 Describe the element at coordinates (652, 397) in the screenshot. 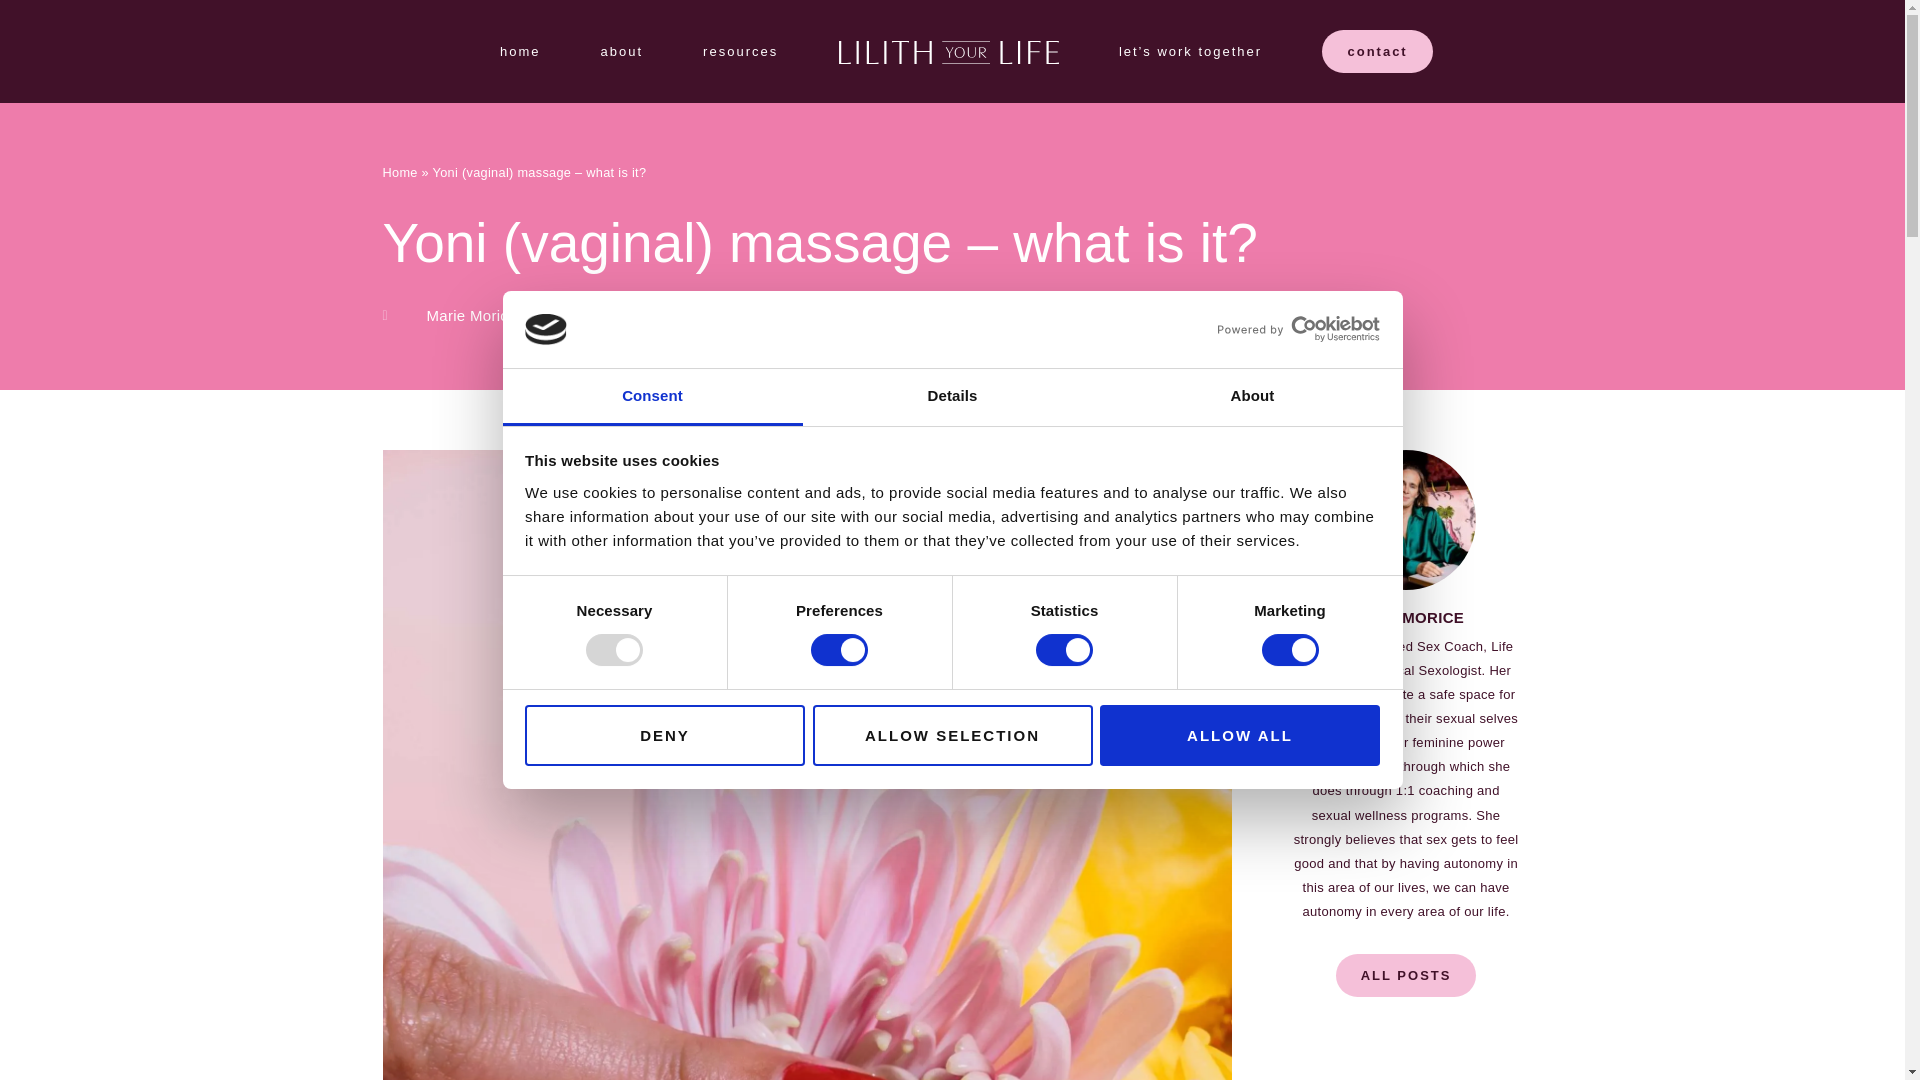

I see `Consent` at that location.